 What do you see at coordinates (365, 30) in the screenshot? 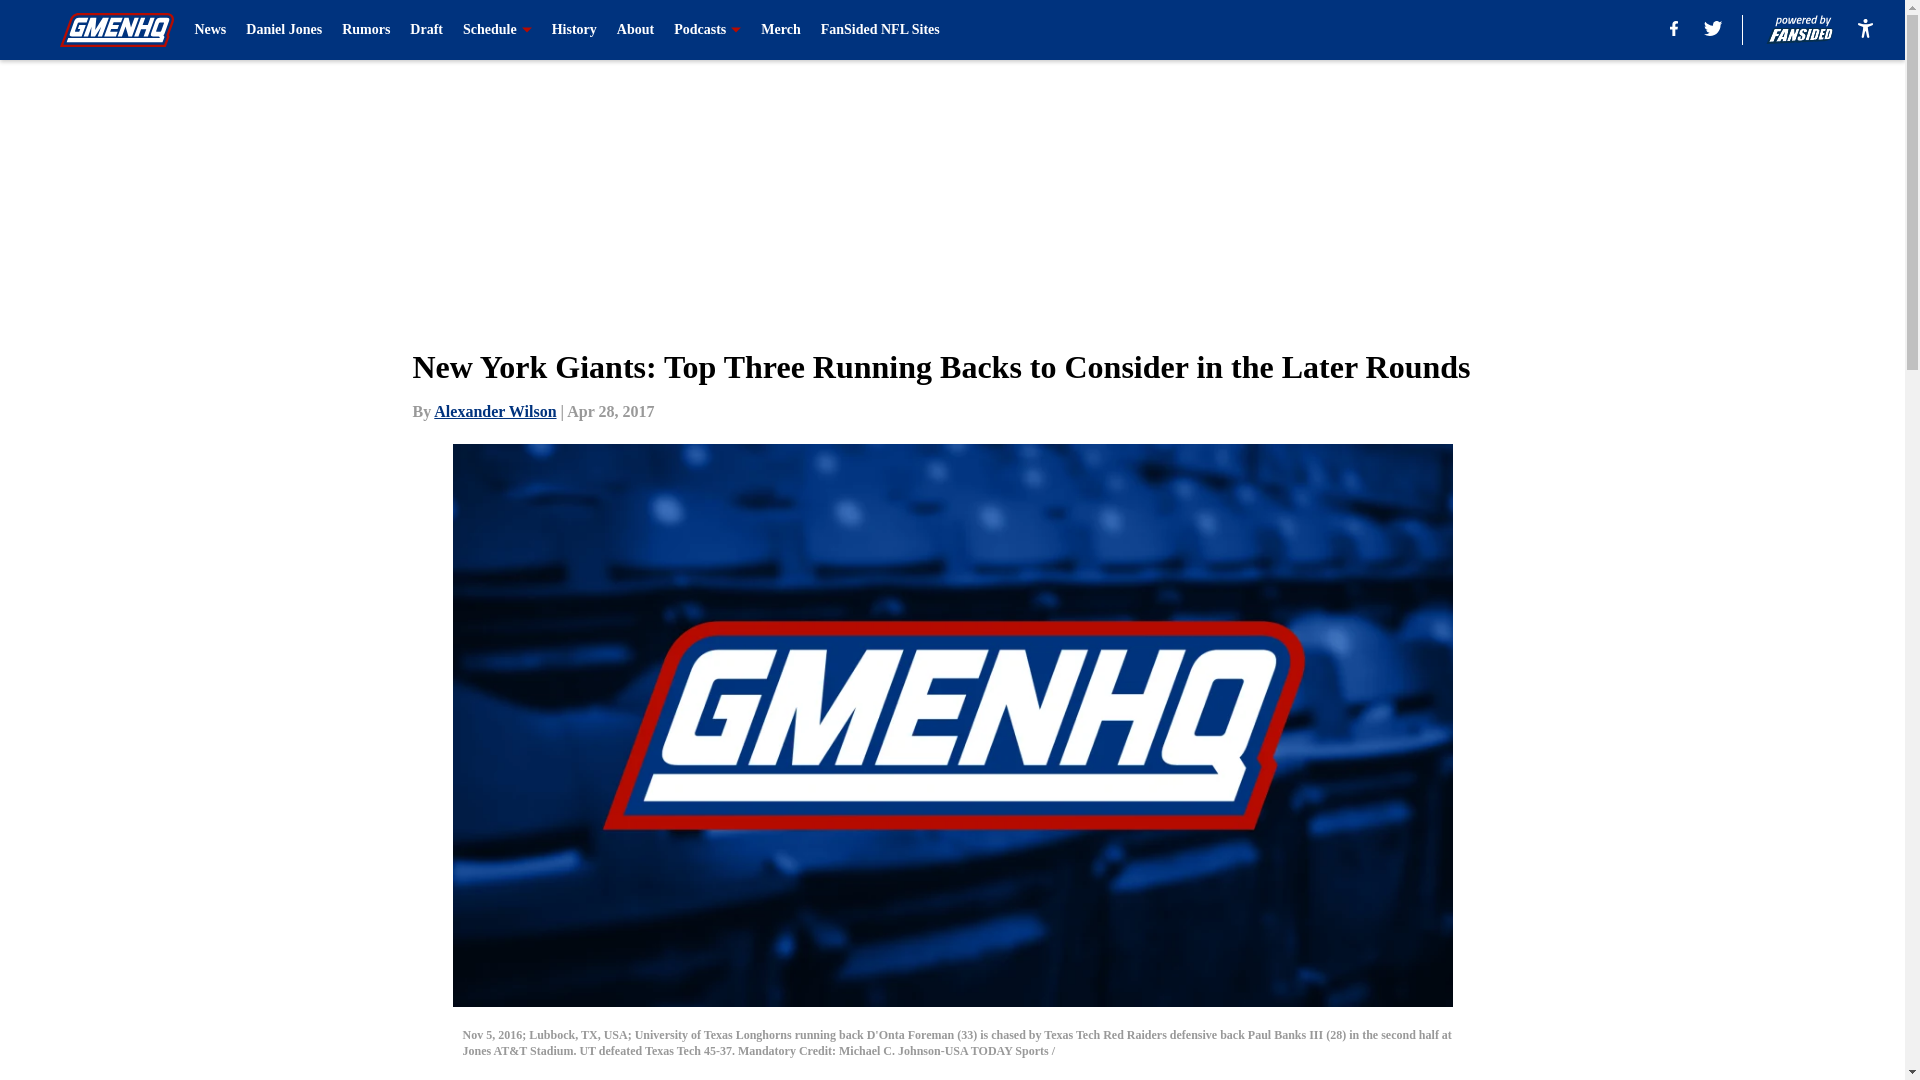
I see `Rumors` at bounding box center [365, 30].